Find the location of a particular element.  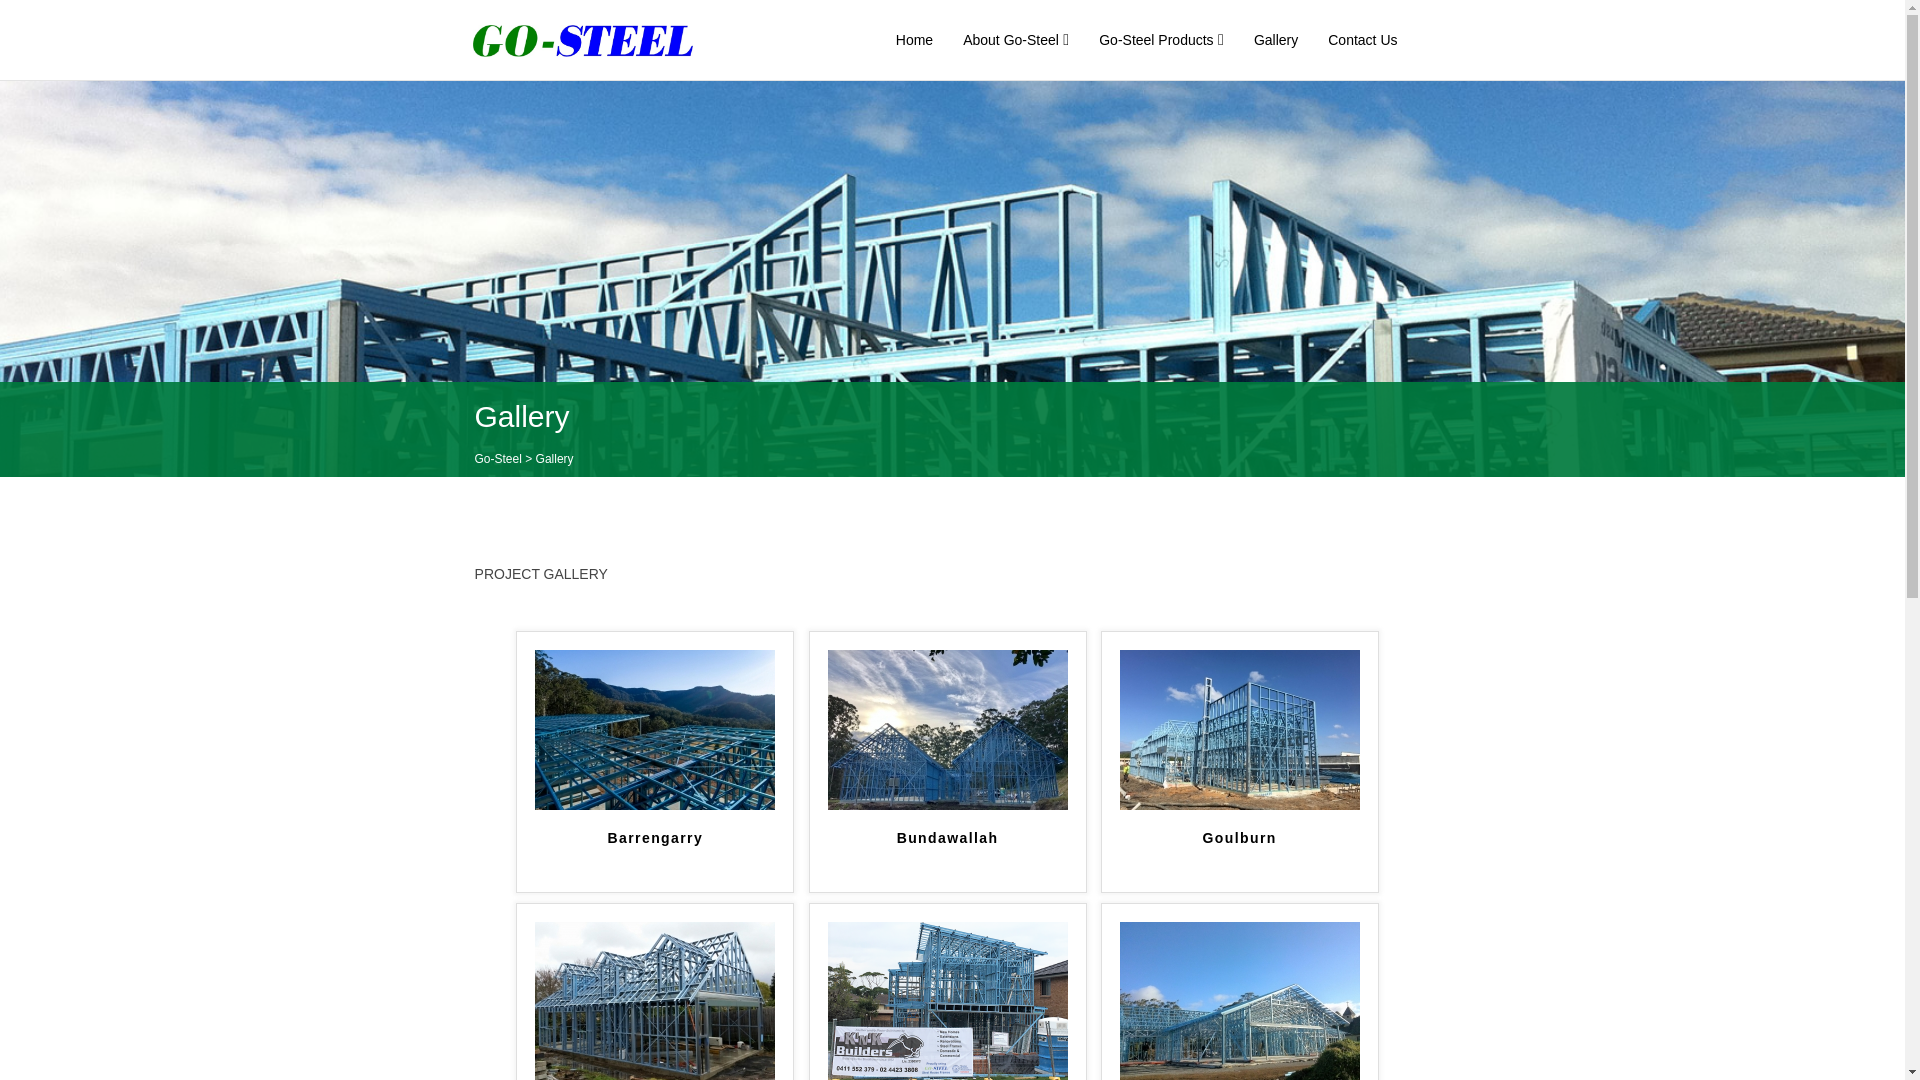

Barrengarry is located at coordinates (655, 728).